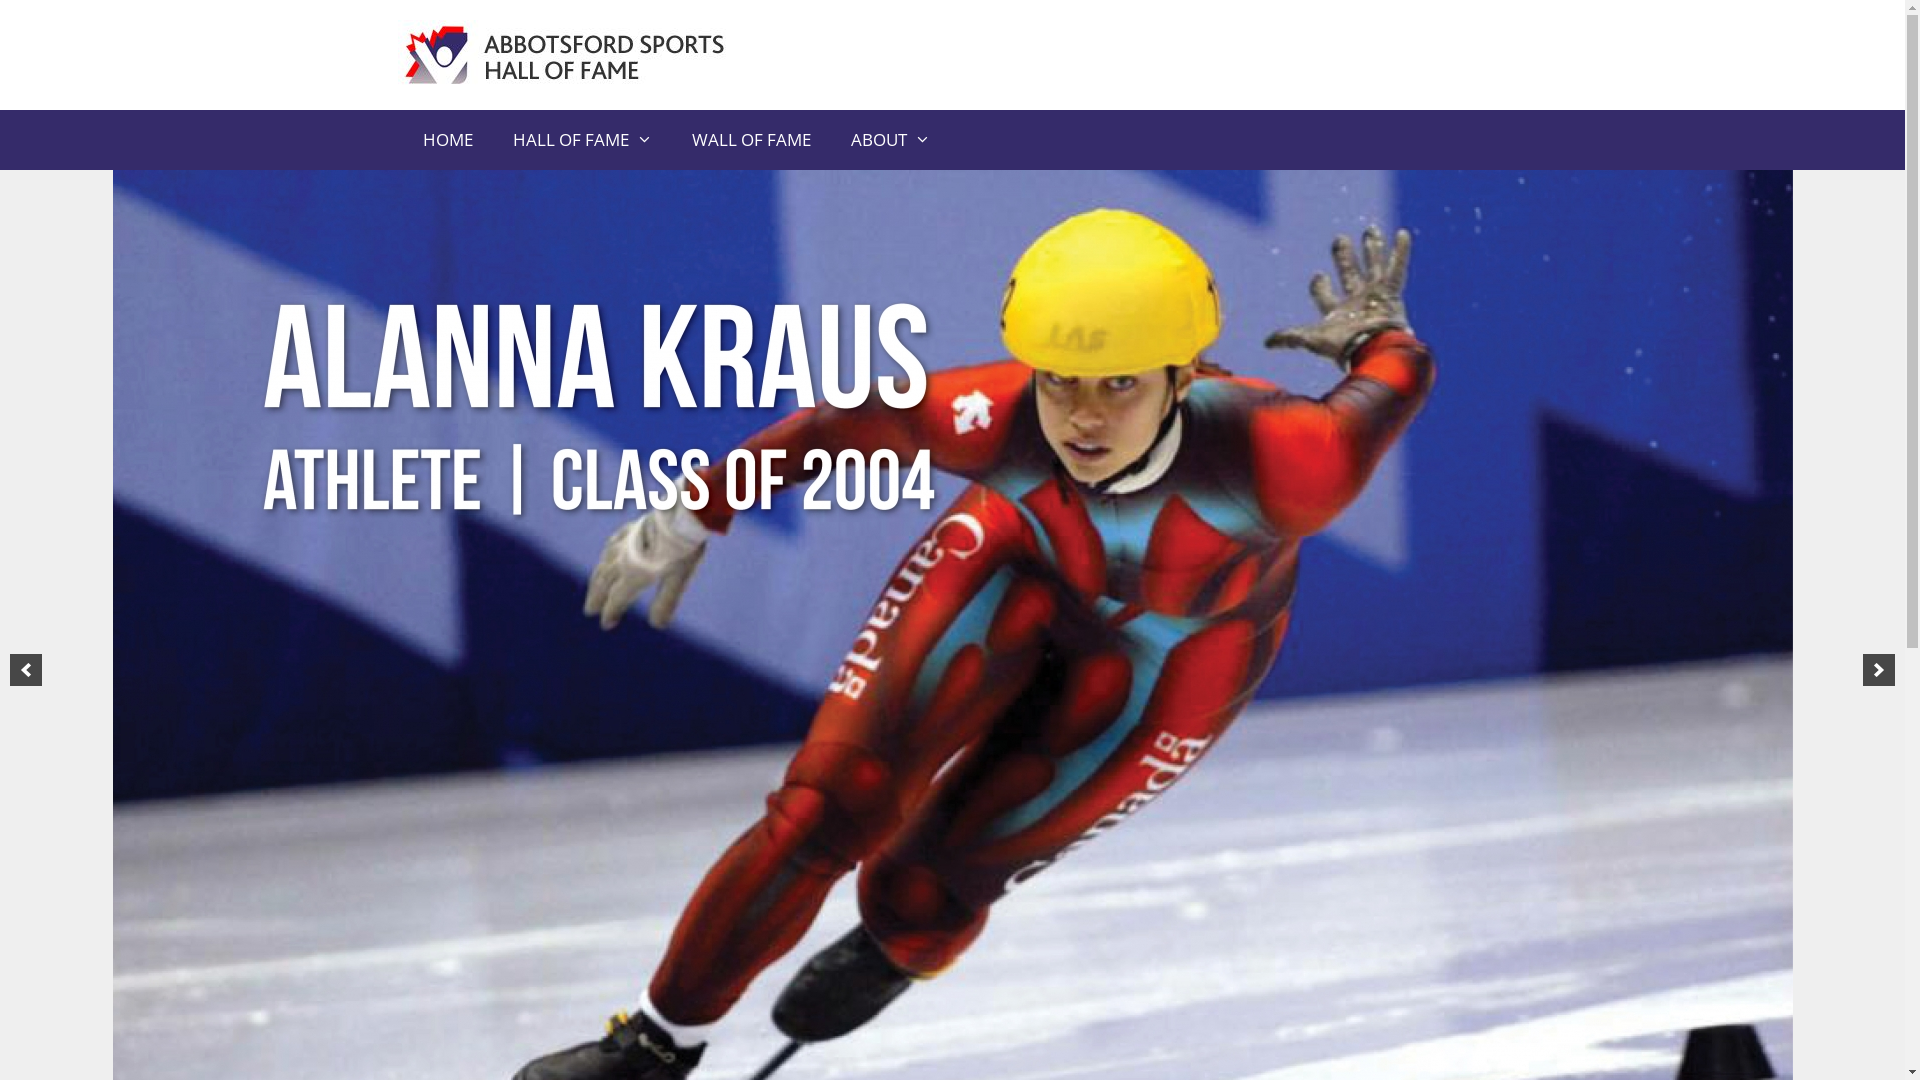  Describe the element at coordinates (891, 140) in the screenshot. I see `ABOUT` at that location.